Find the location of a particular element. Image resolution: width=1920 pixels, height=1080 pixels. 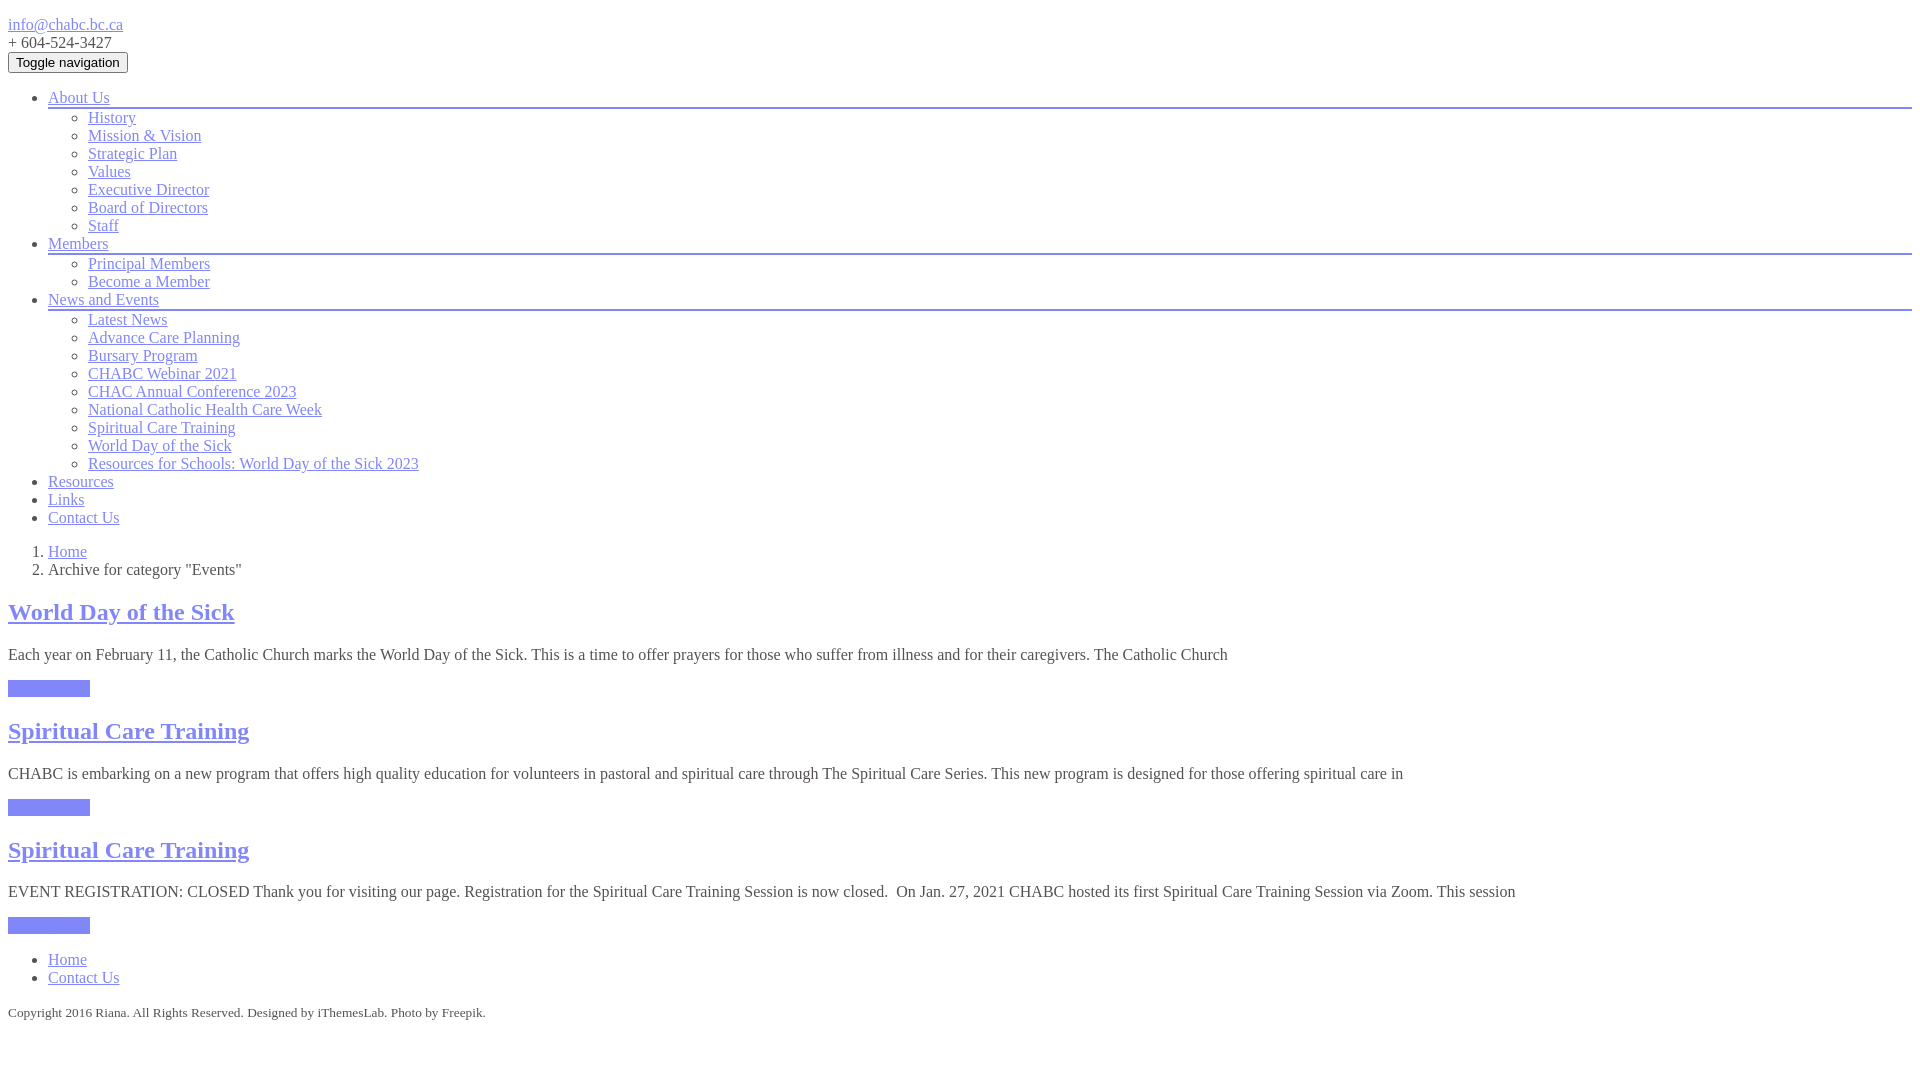

Home is located at coordinates (68, 552).